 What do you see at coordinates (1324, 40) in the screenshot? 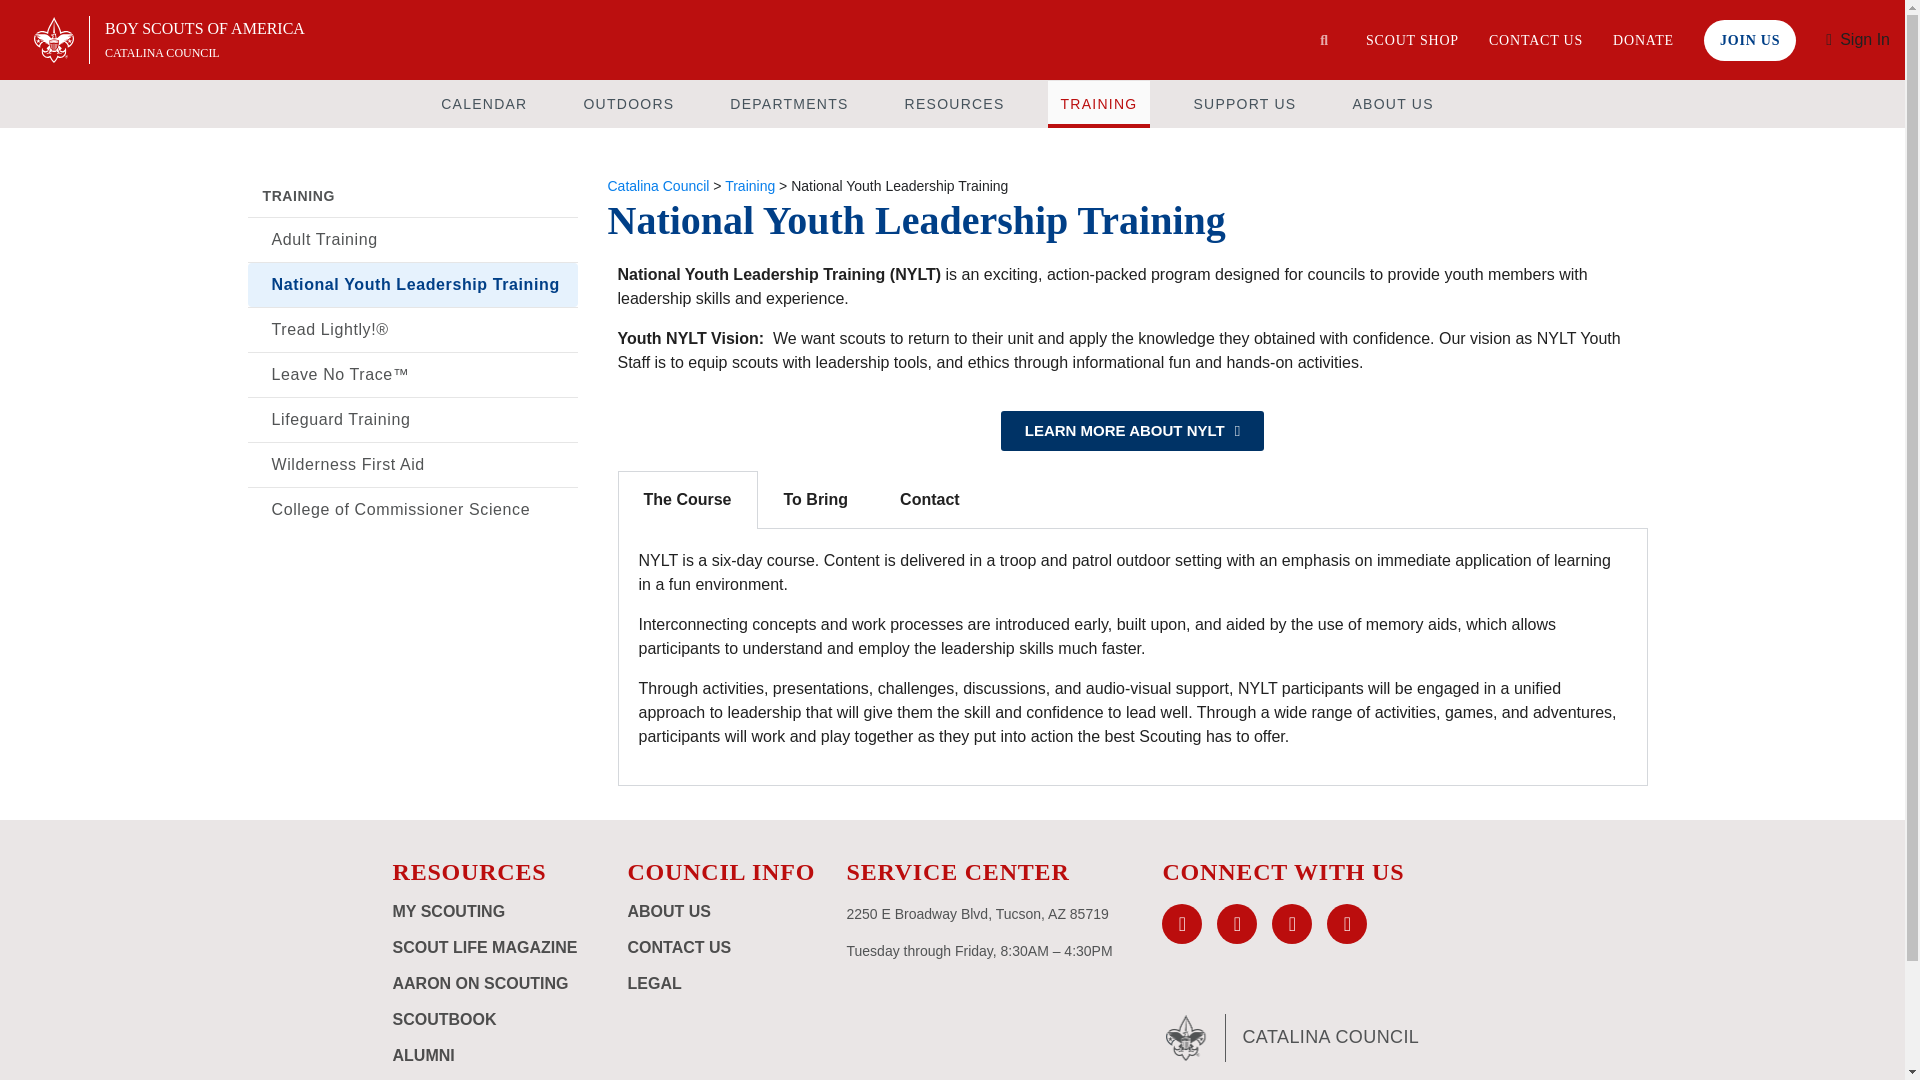
I see `Search` at bounding box center [1324, 40].